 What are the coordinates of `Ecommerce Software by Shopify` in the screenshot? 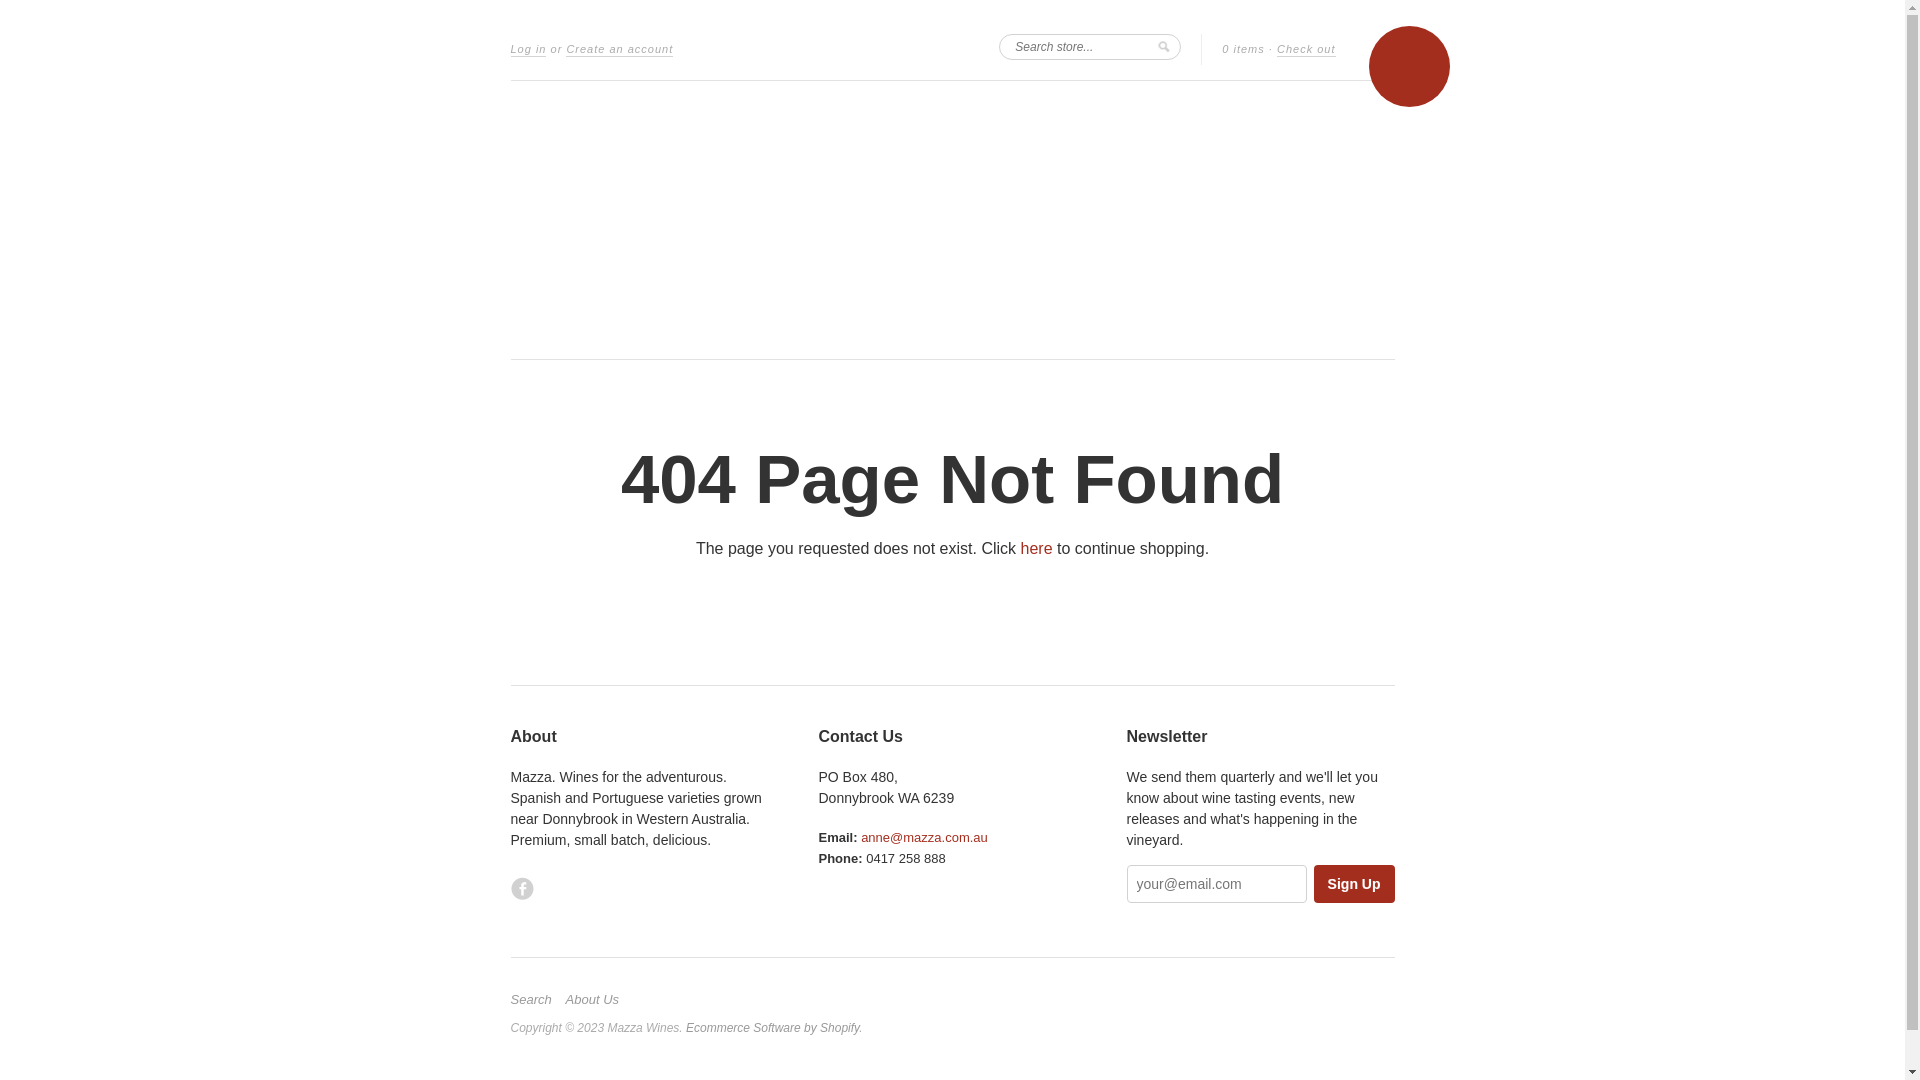 It's located at (772, 1028).